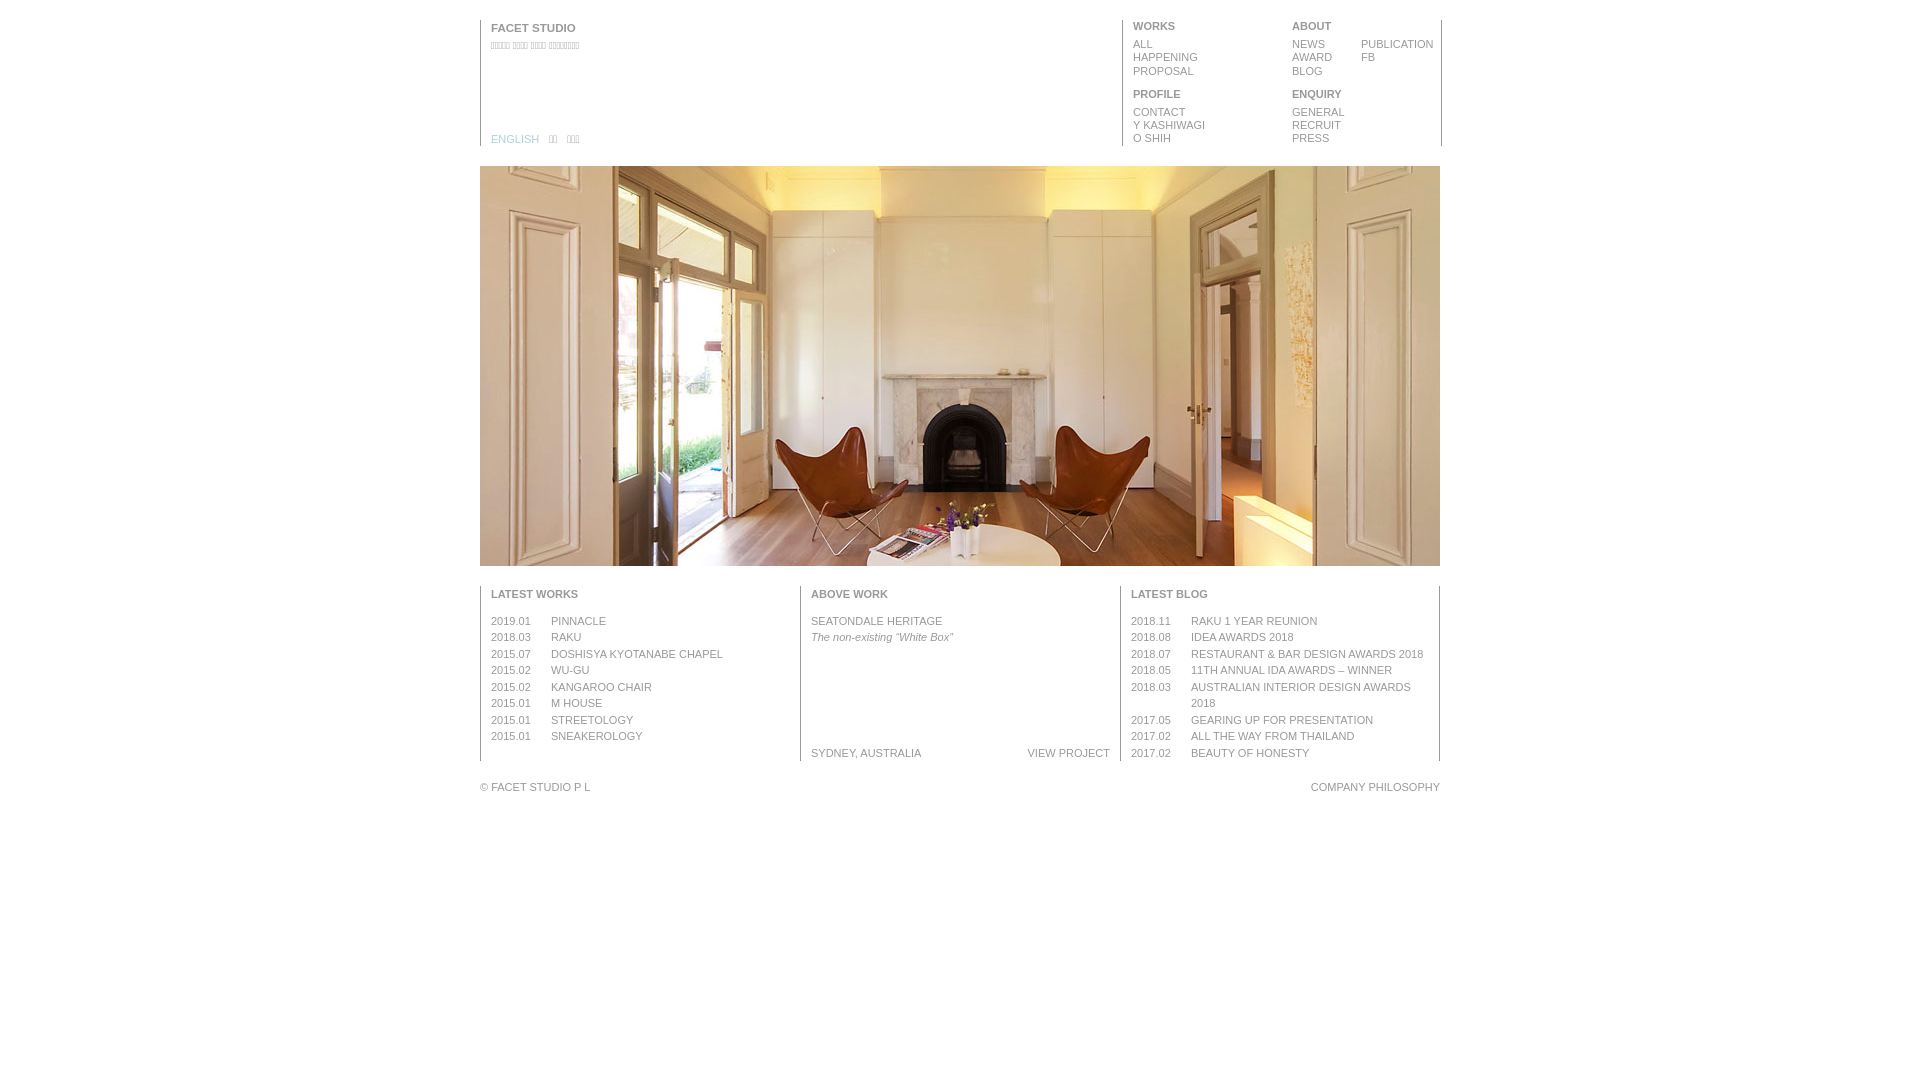 The height and width of the screenshot is (1080, 1920). Describe the element at coordinates (670, 638) in the screenshot. I see `RAKU` at that location.